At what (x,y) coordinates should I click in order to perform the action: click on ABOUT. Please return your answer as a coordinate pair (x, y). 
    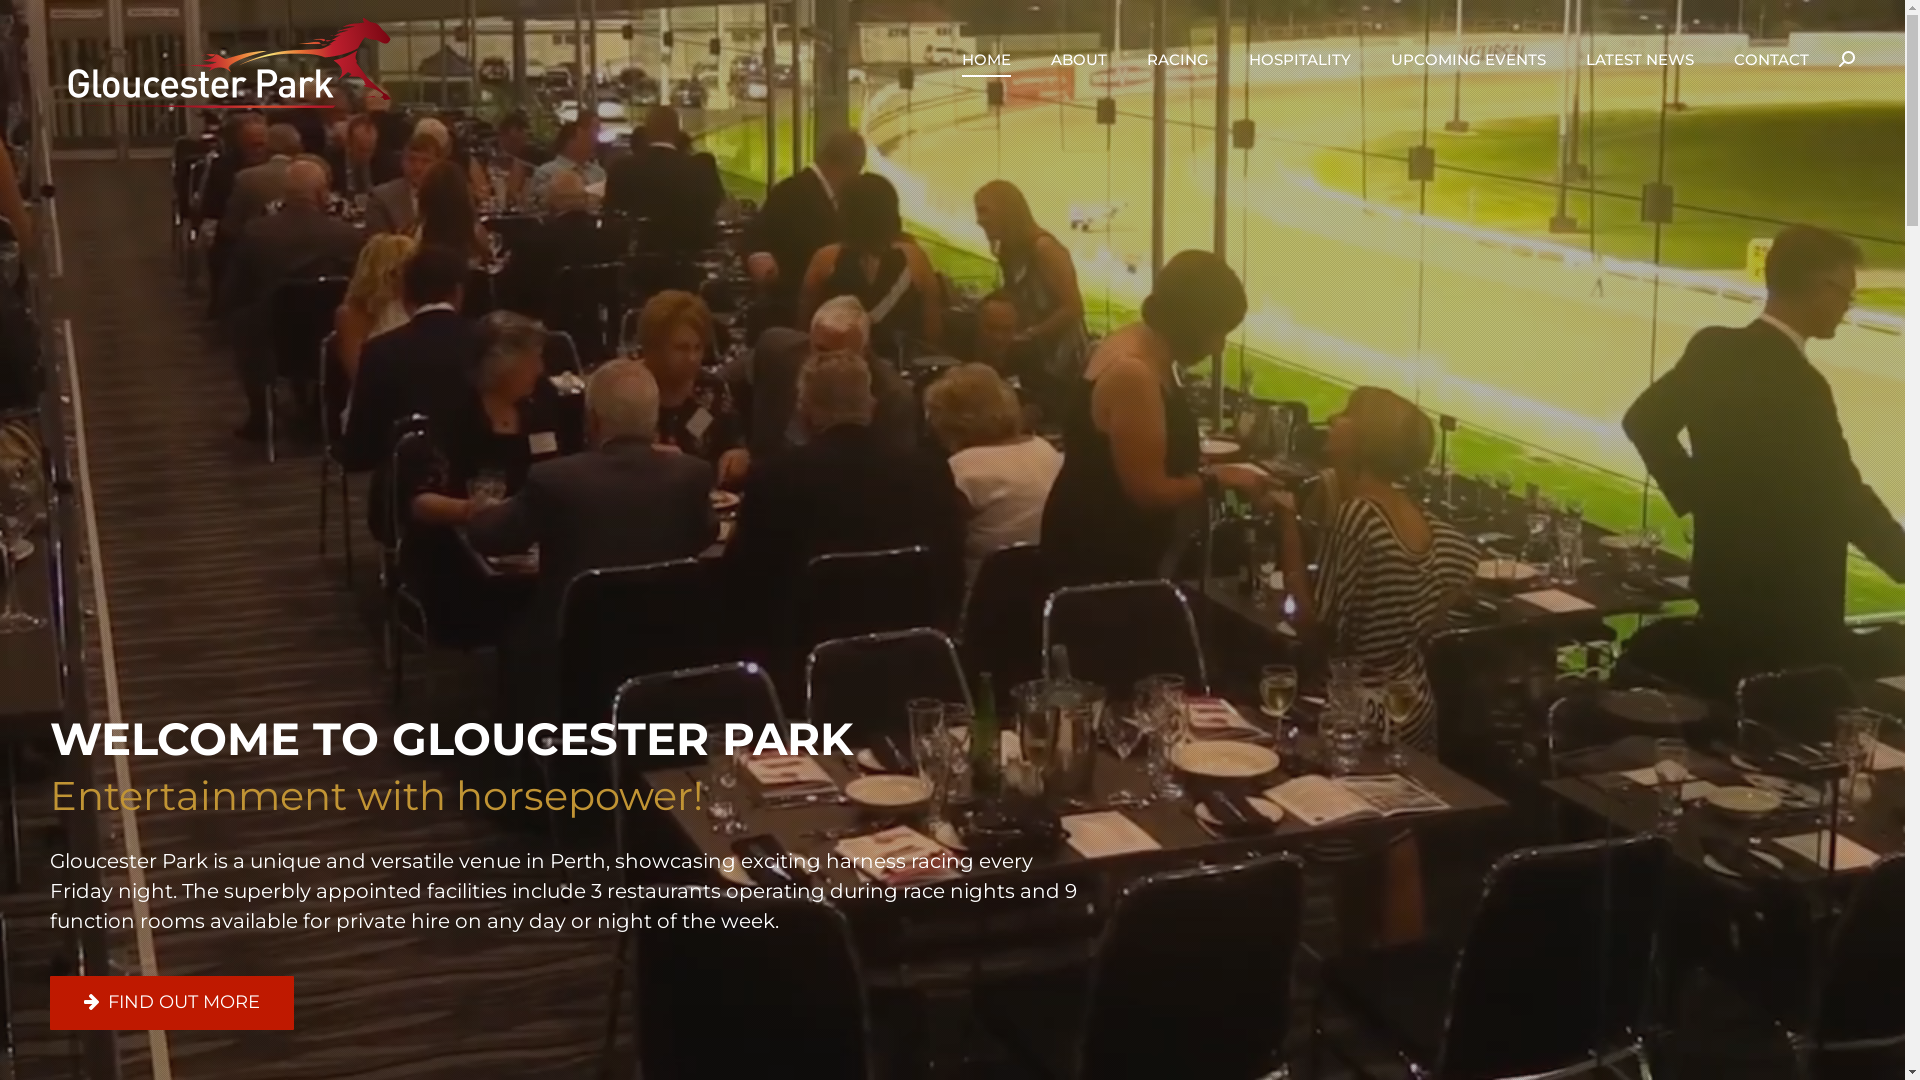
    Looking at the image, I should click on (1079, 59).